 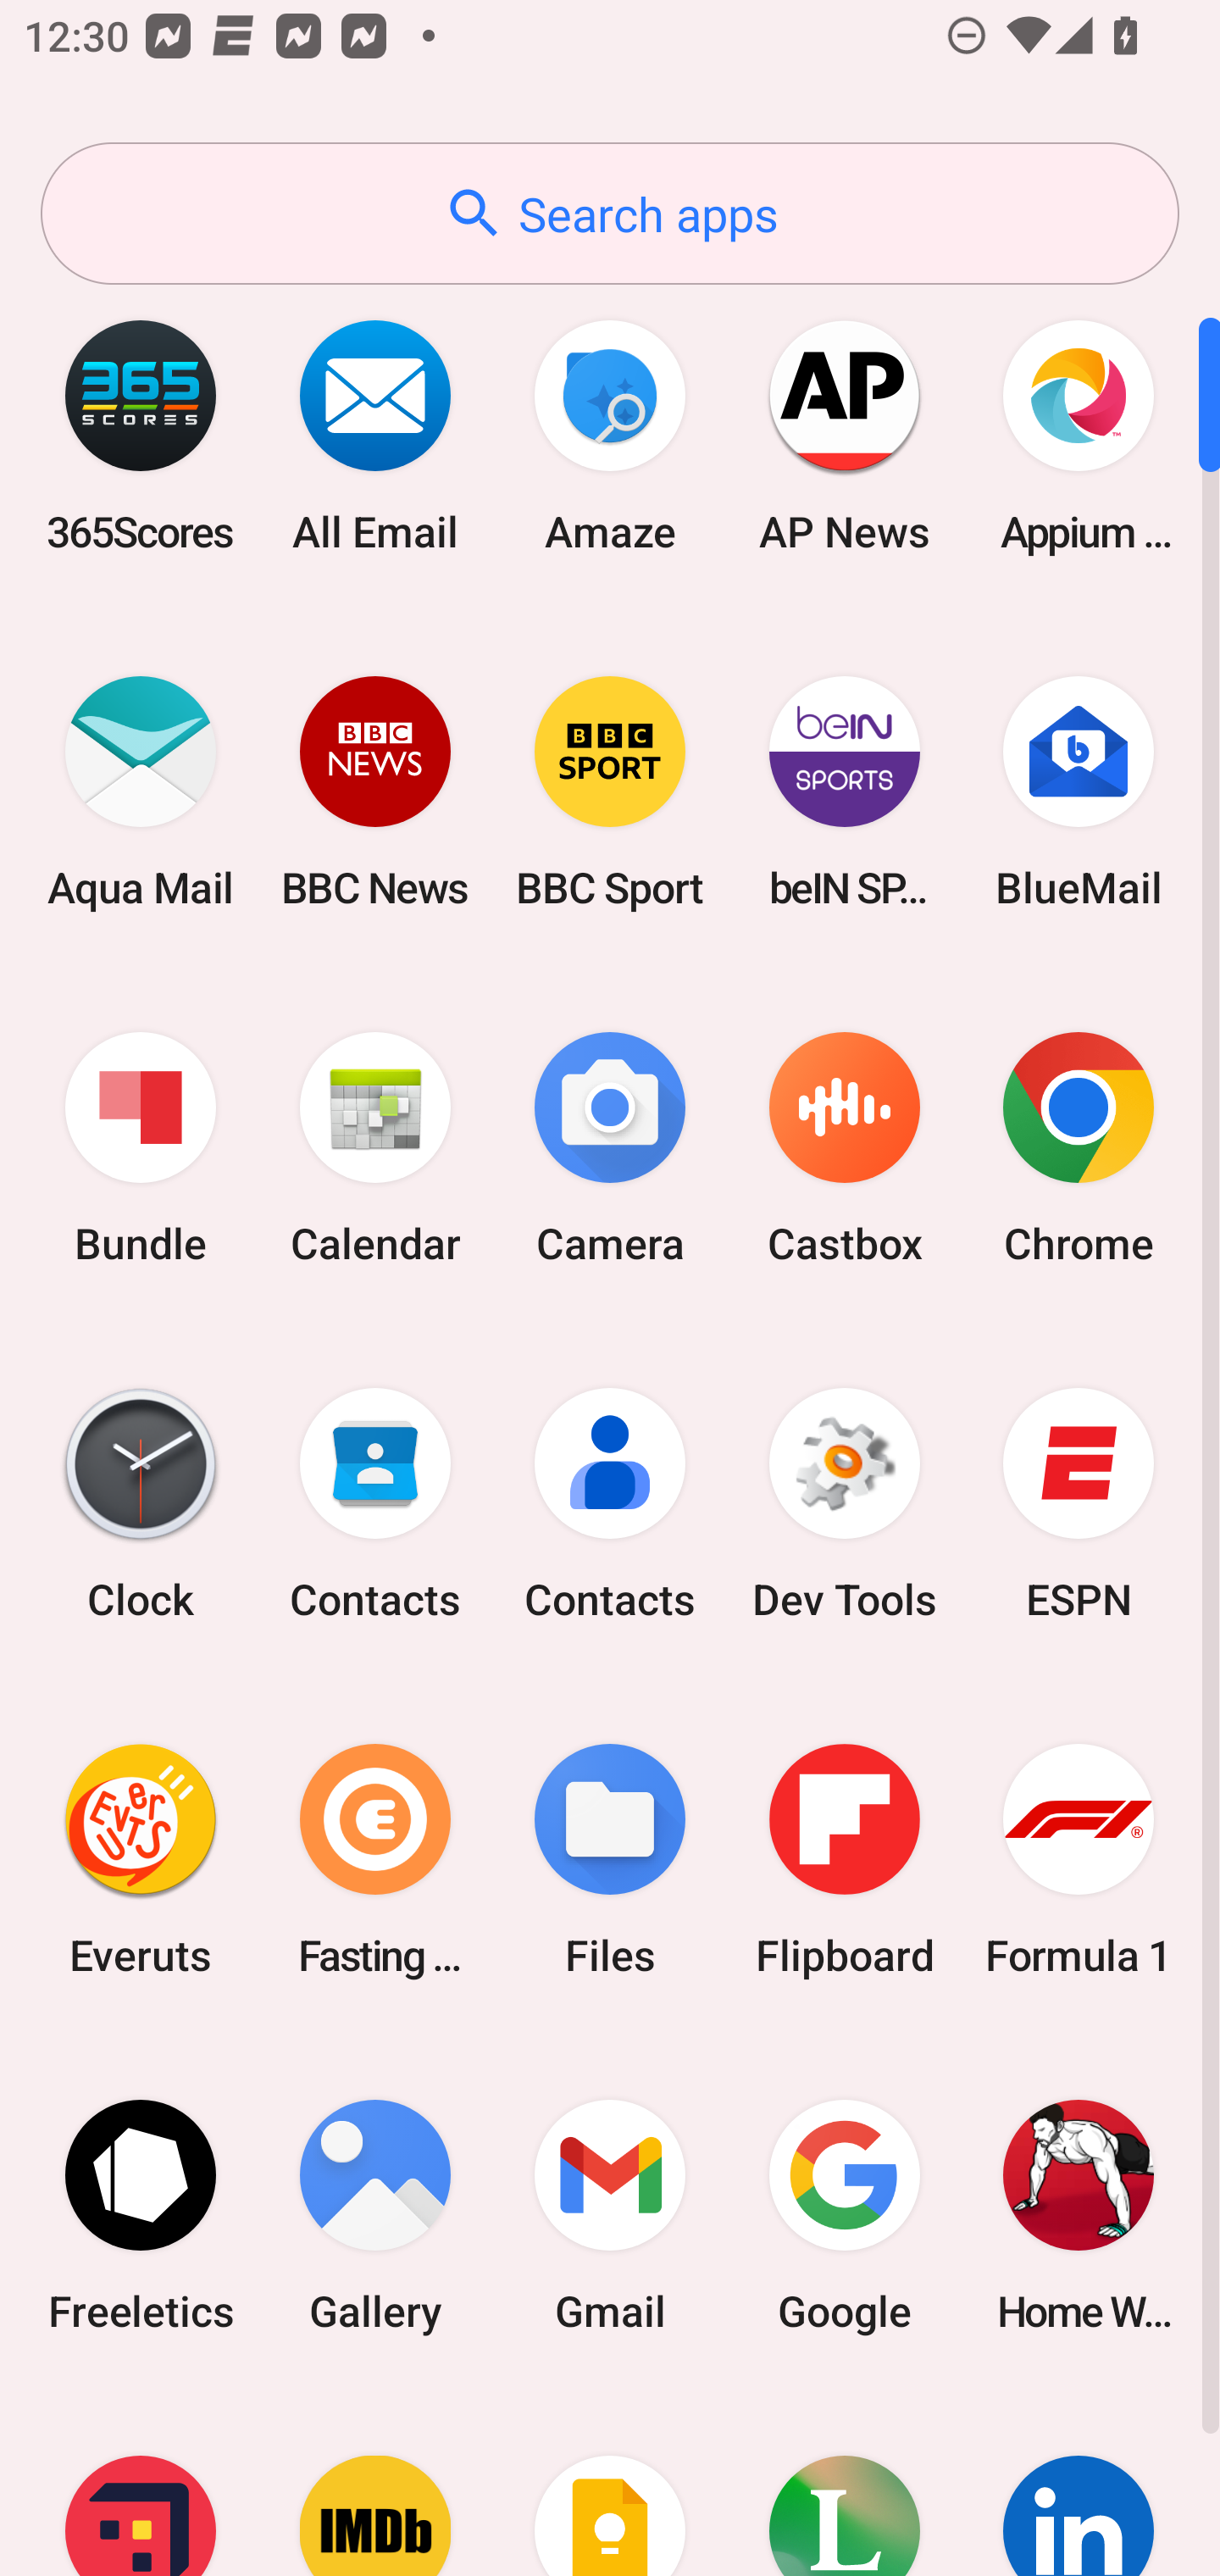 What do you see at coordinates (610, 1149) in the screenshot?
I see `Camera` at bounding box center [610, 1149].